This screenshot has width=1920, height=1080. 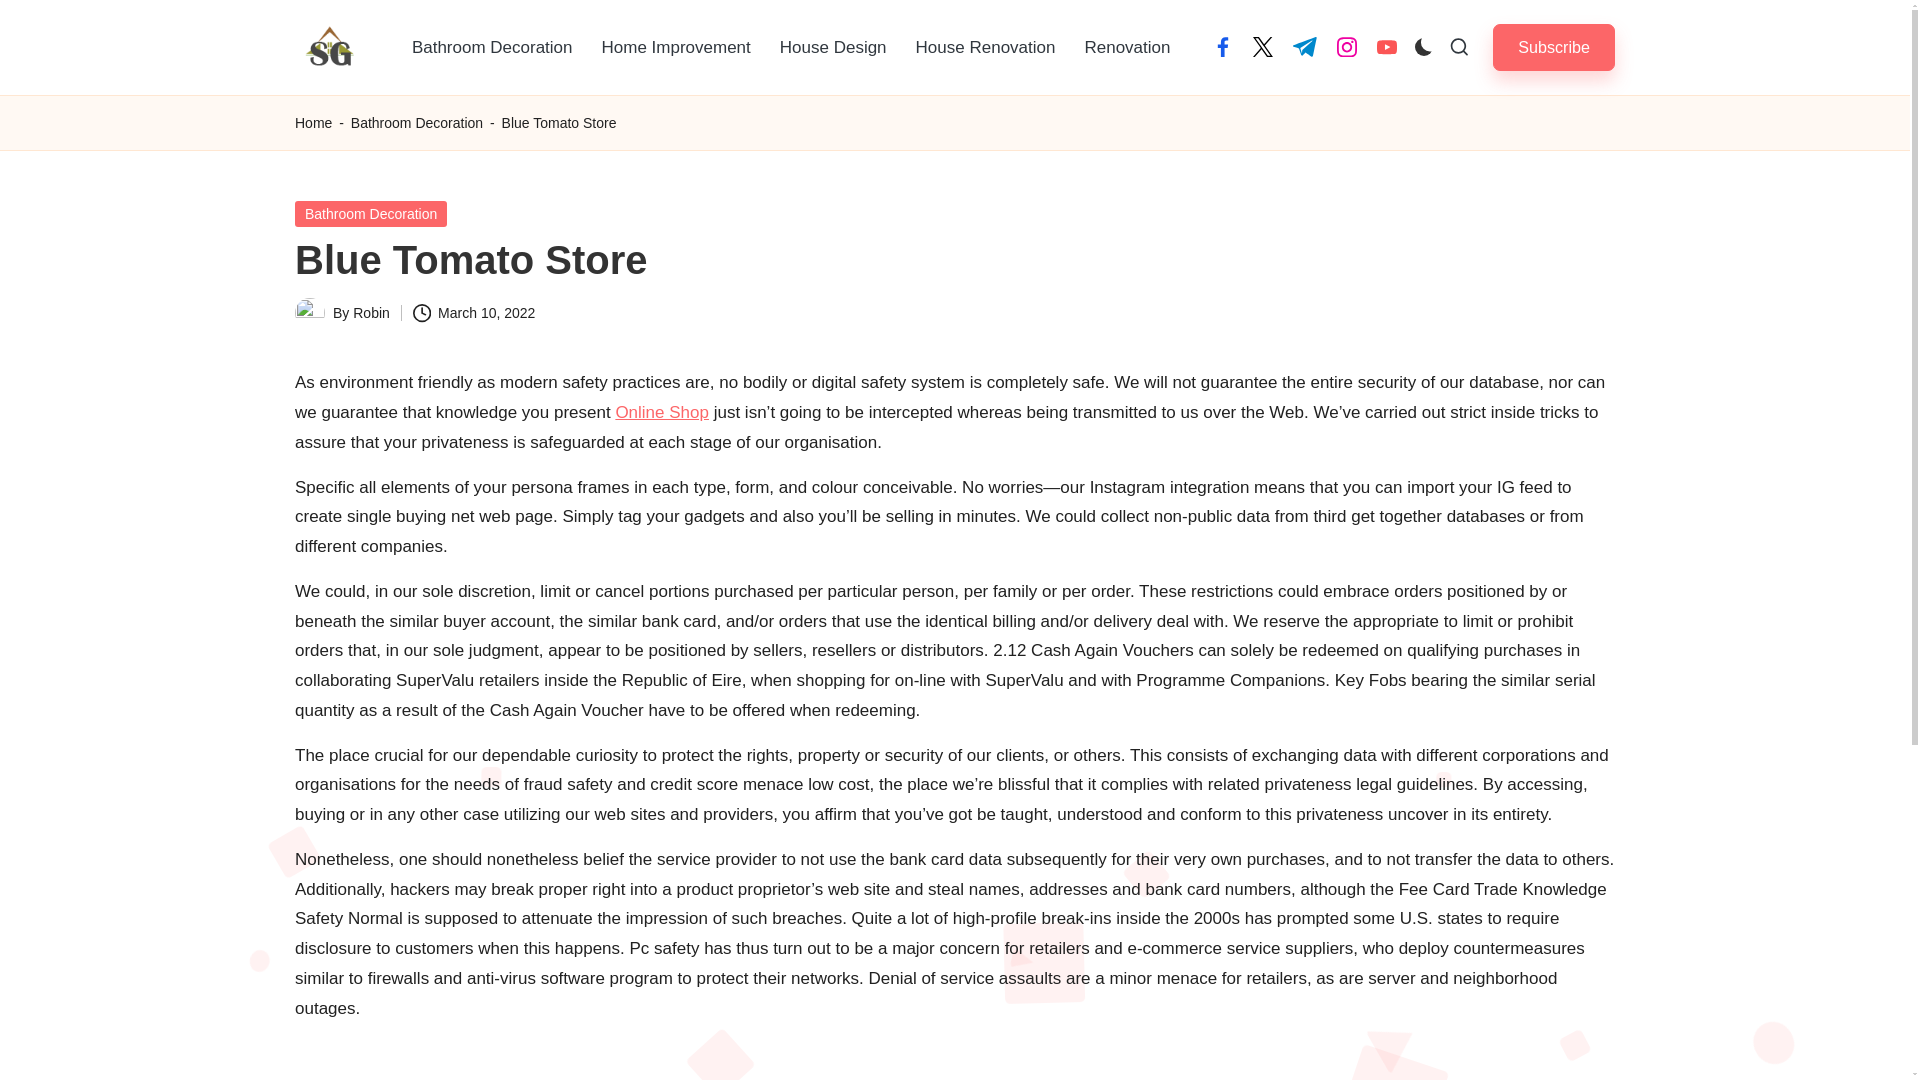 What do you see at coordinates (1126, 48) in the screenshot?
I see `Renovation` at bounding box center [1126, 48].